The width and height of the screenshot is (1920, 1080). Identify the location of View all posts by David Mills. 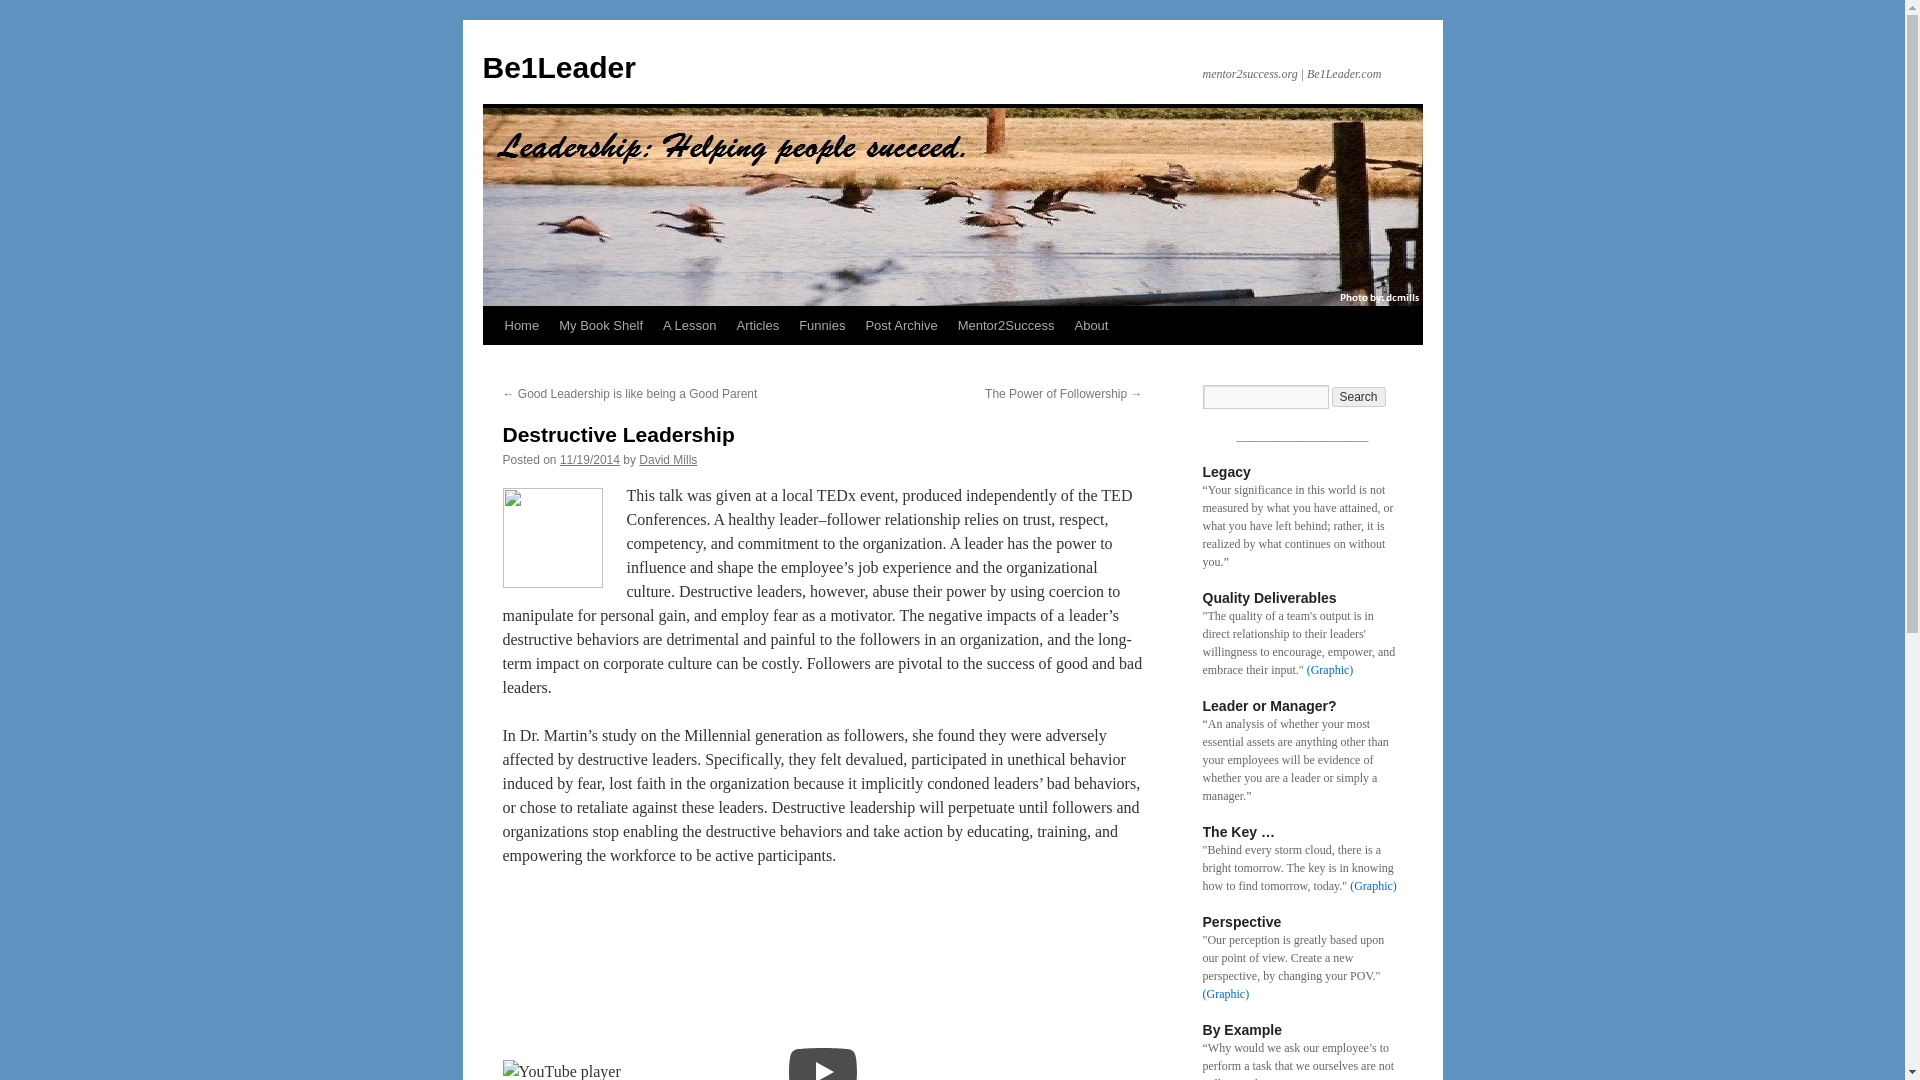
(668, 459).